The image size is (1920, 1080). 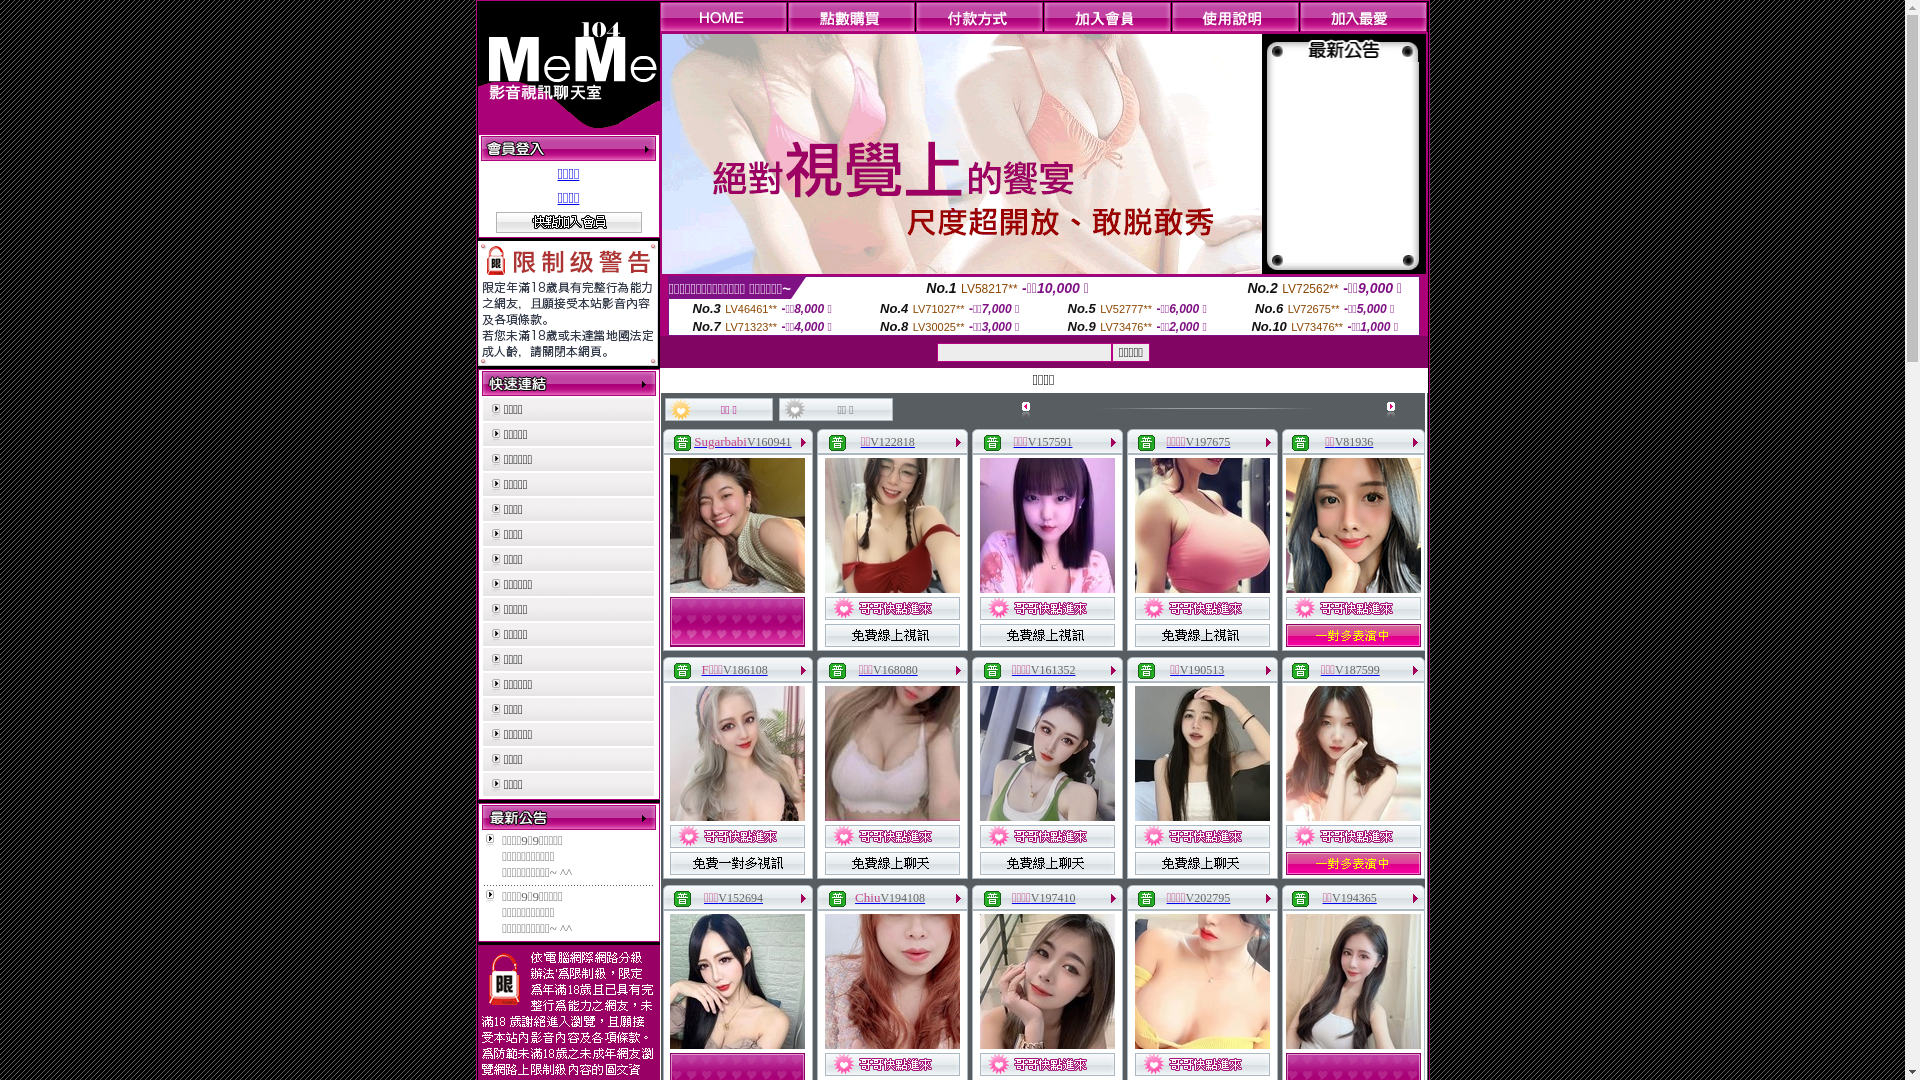 I want to click on V197410, so click(x=1054, y=898).